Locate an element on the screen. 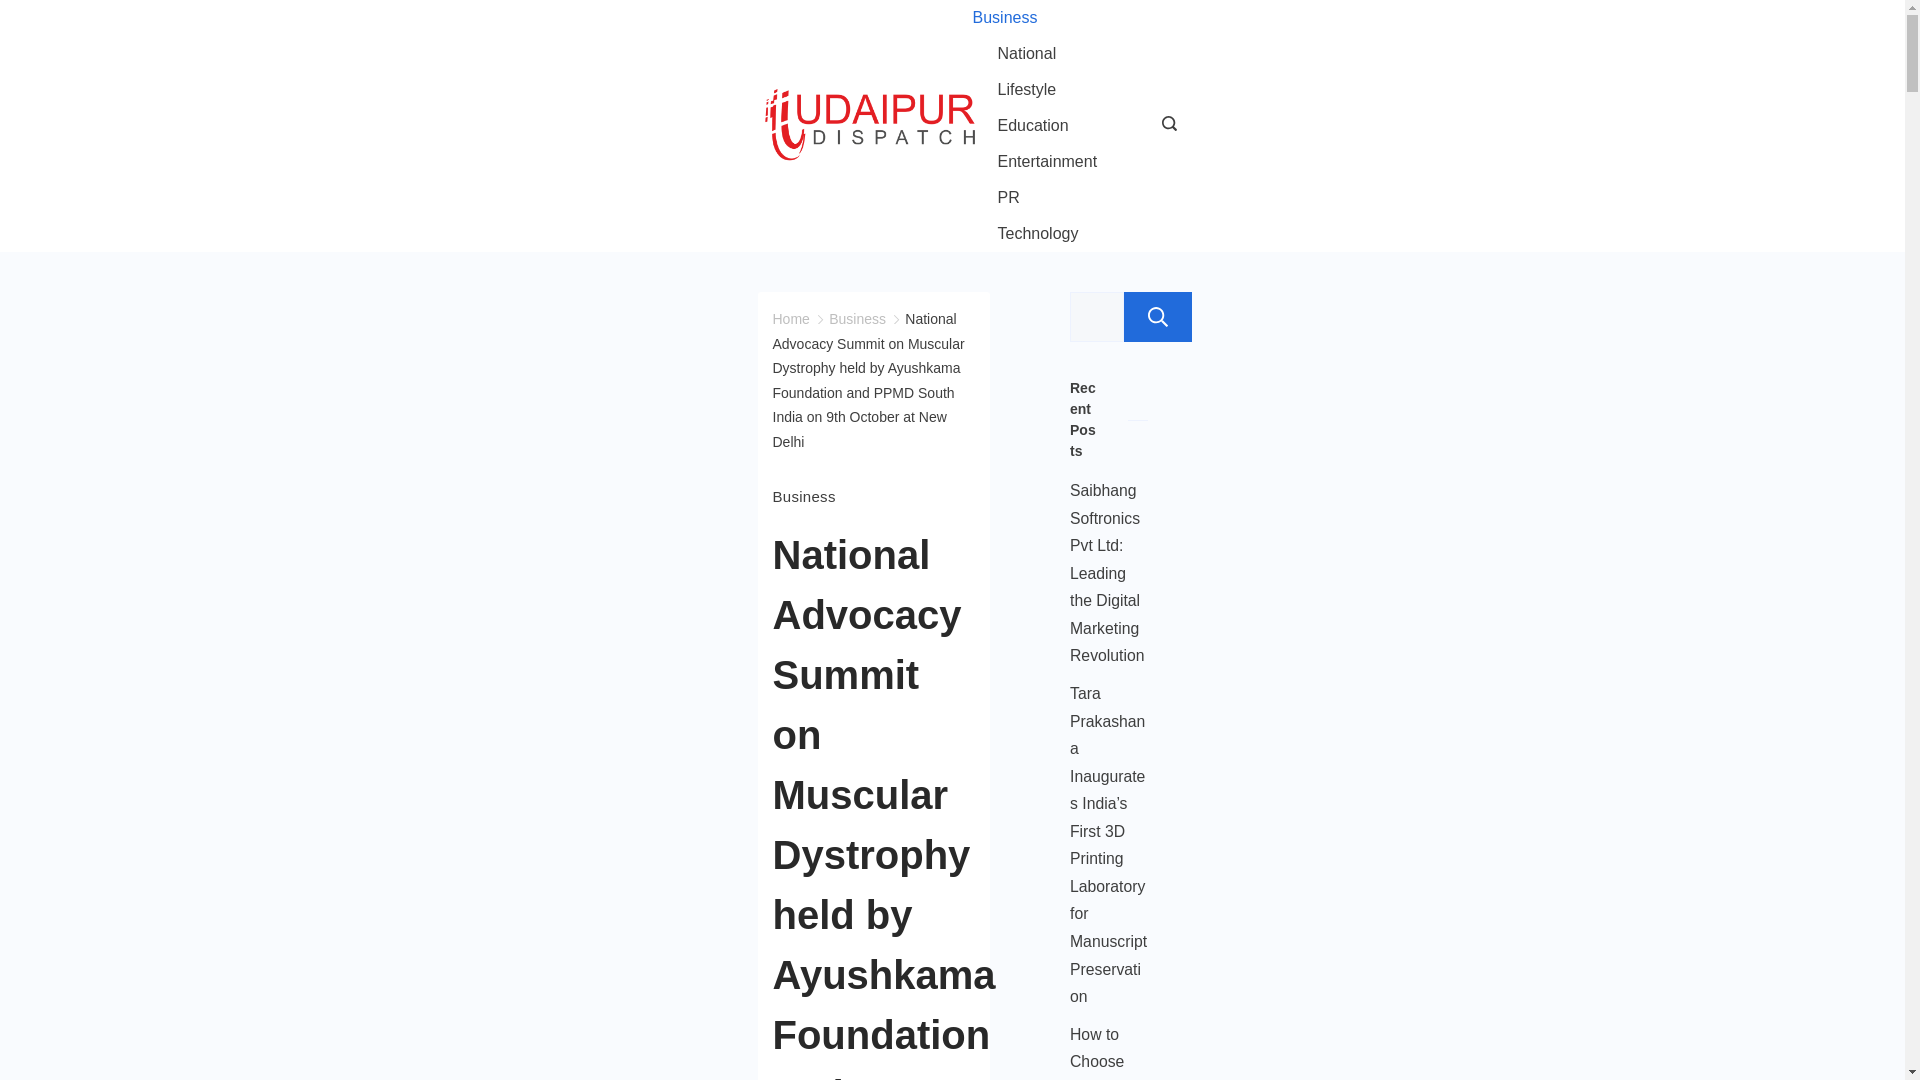 This screenshot has width=1920, height=1080. Lifestyle is located at coordinates (1026, 90).